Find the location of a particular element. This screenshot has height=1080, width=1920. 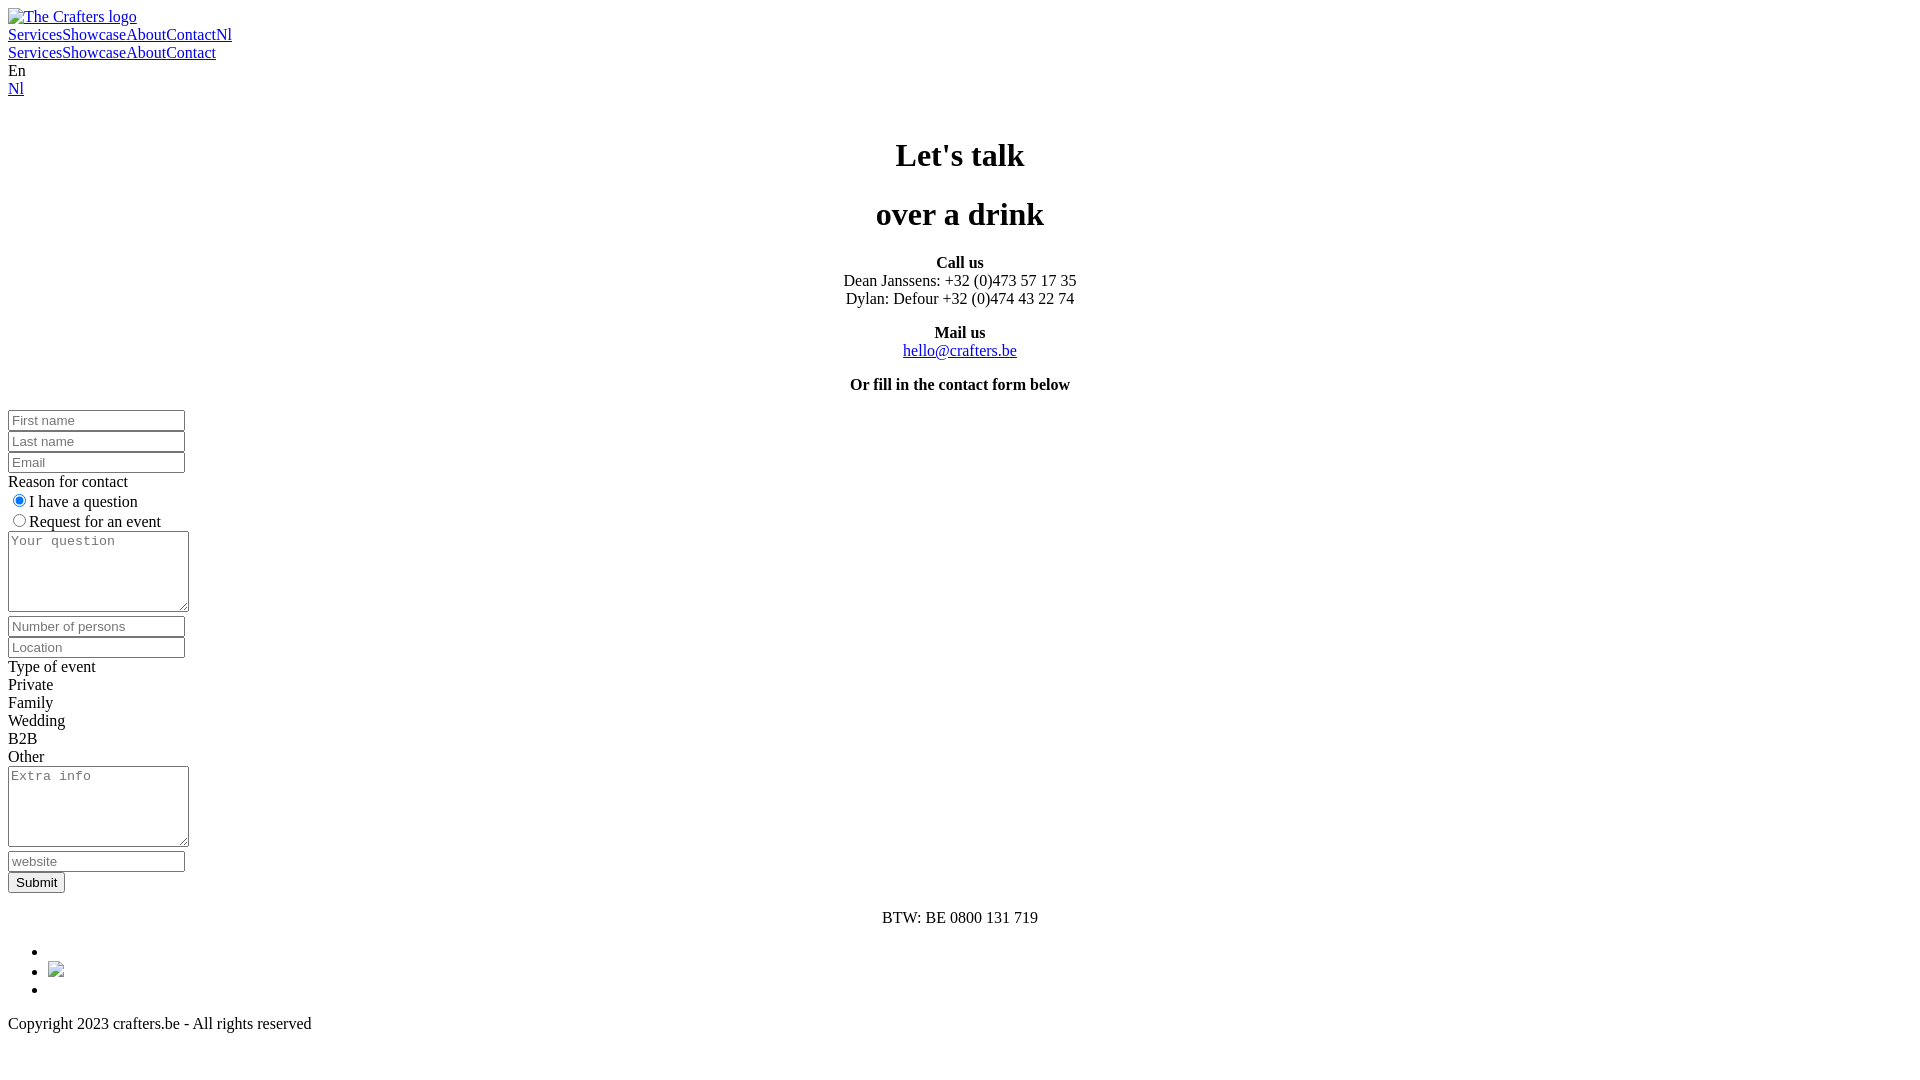

Services is located at coordinates (35, 34).